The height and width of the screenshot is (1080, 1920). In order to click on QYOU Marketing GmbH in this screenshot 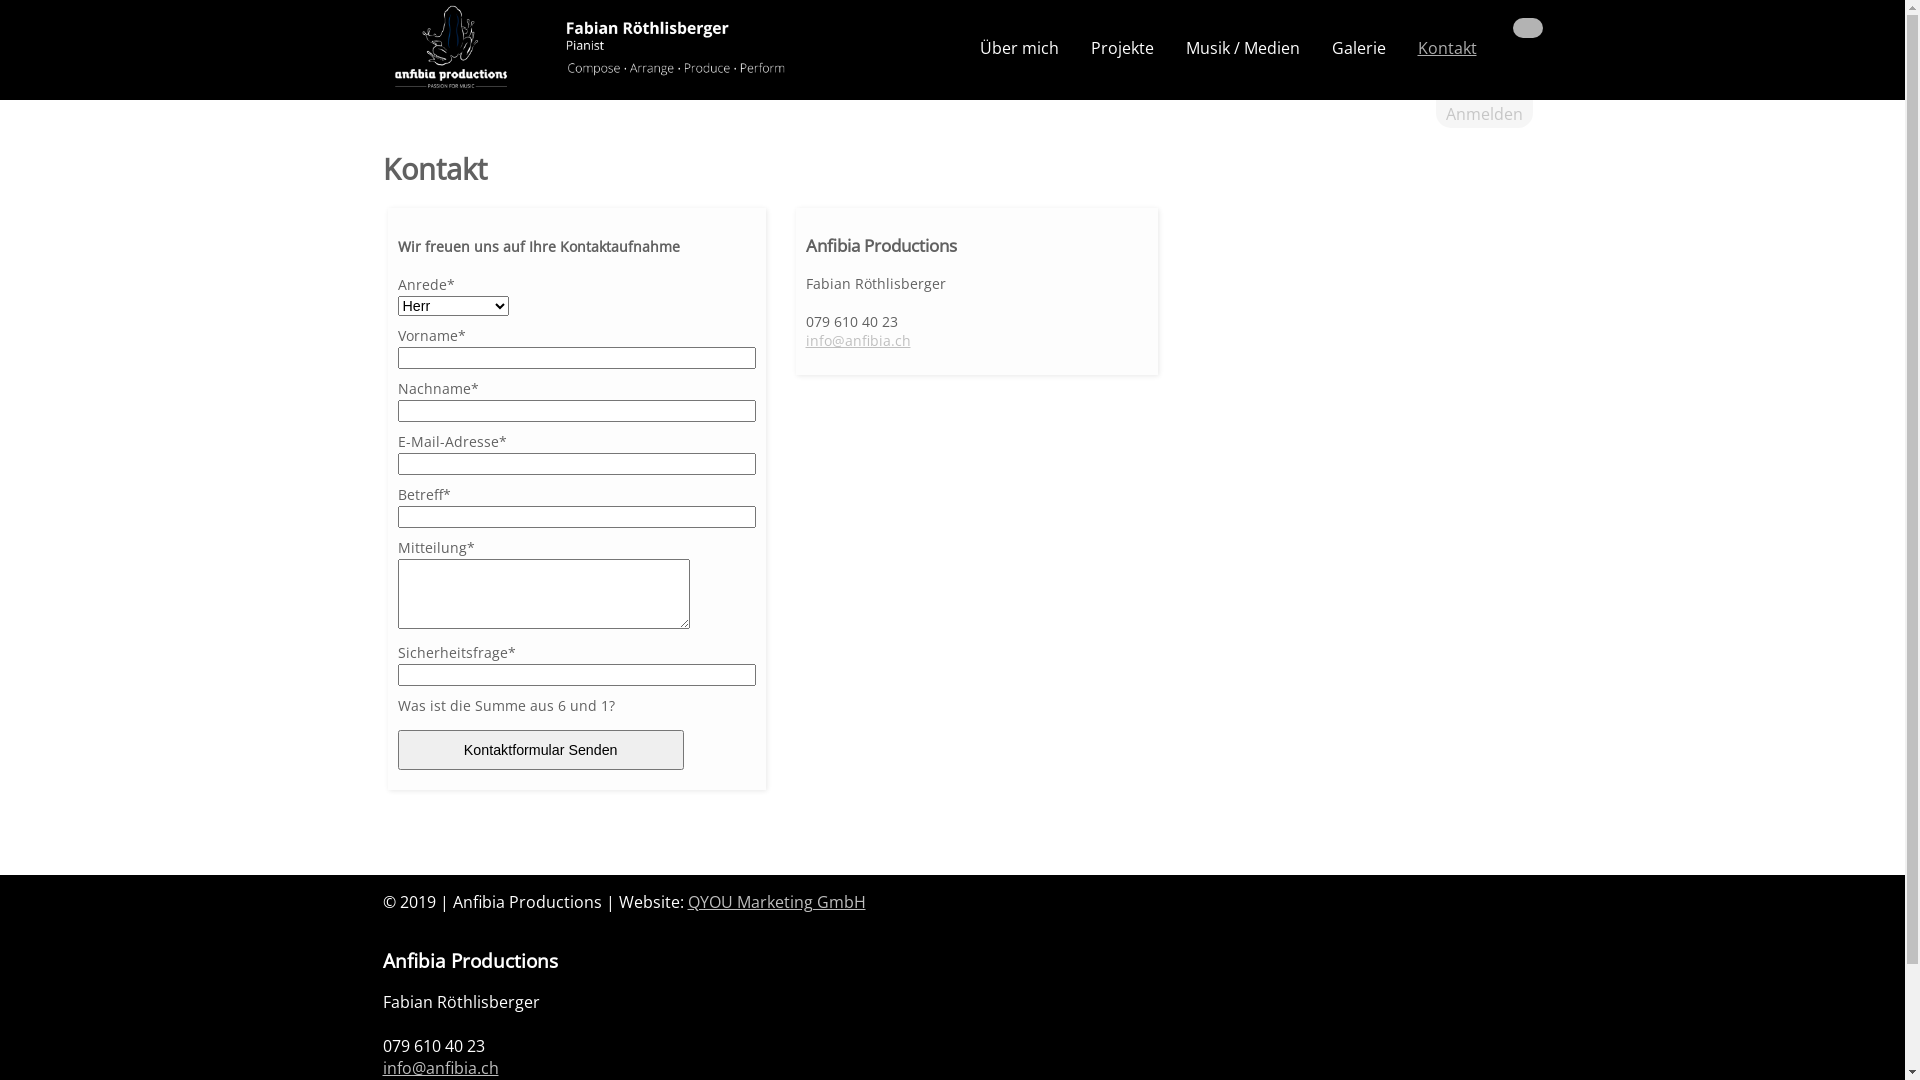, I will do `click(777, 902)`.